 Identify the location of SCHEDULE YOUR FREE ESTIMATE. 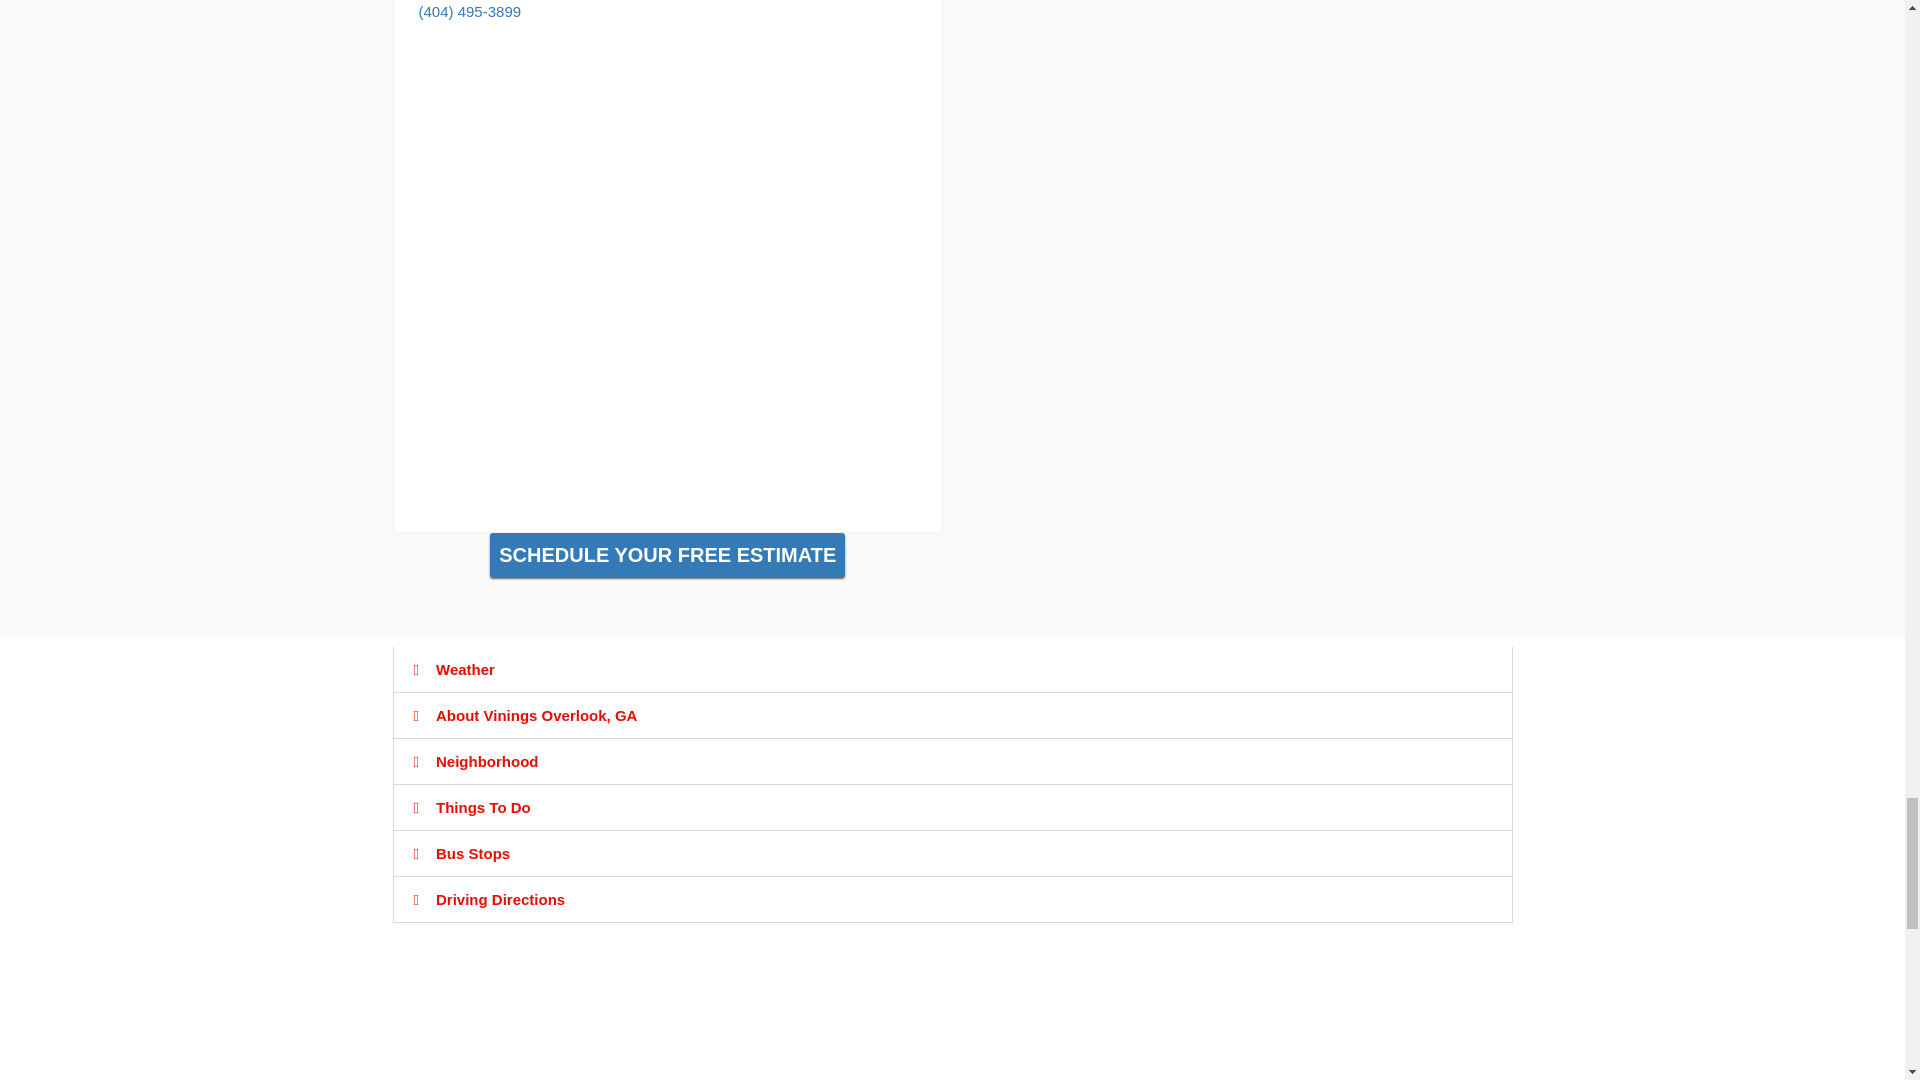
(666, 554).